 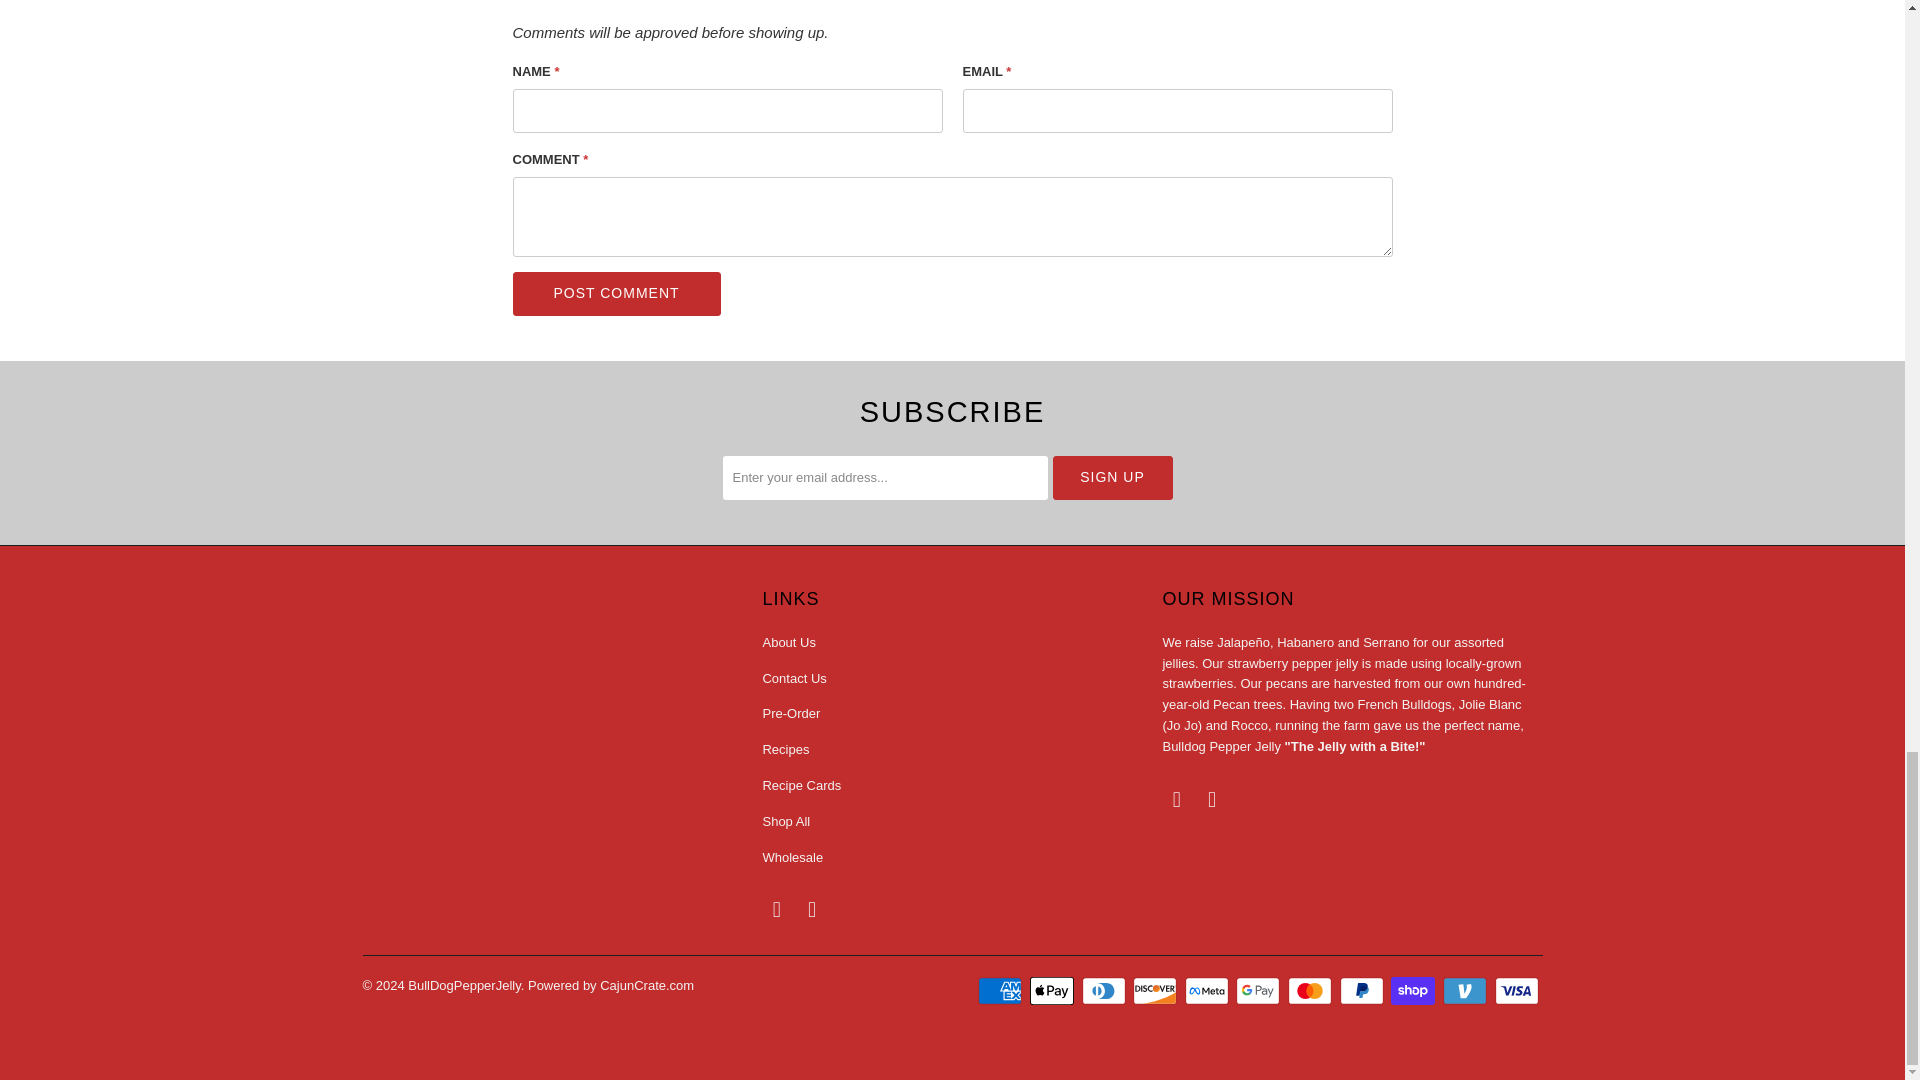 I want to click on PayPal, so click(x=1364, y=990).